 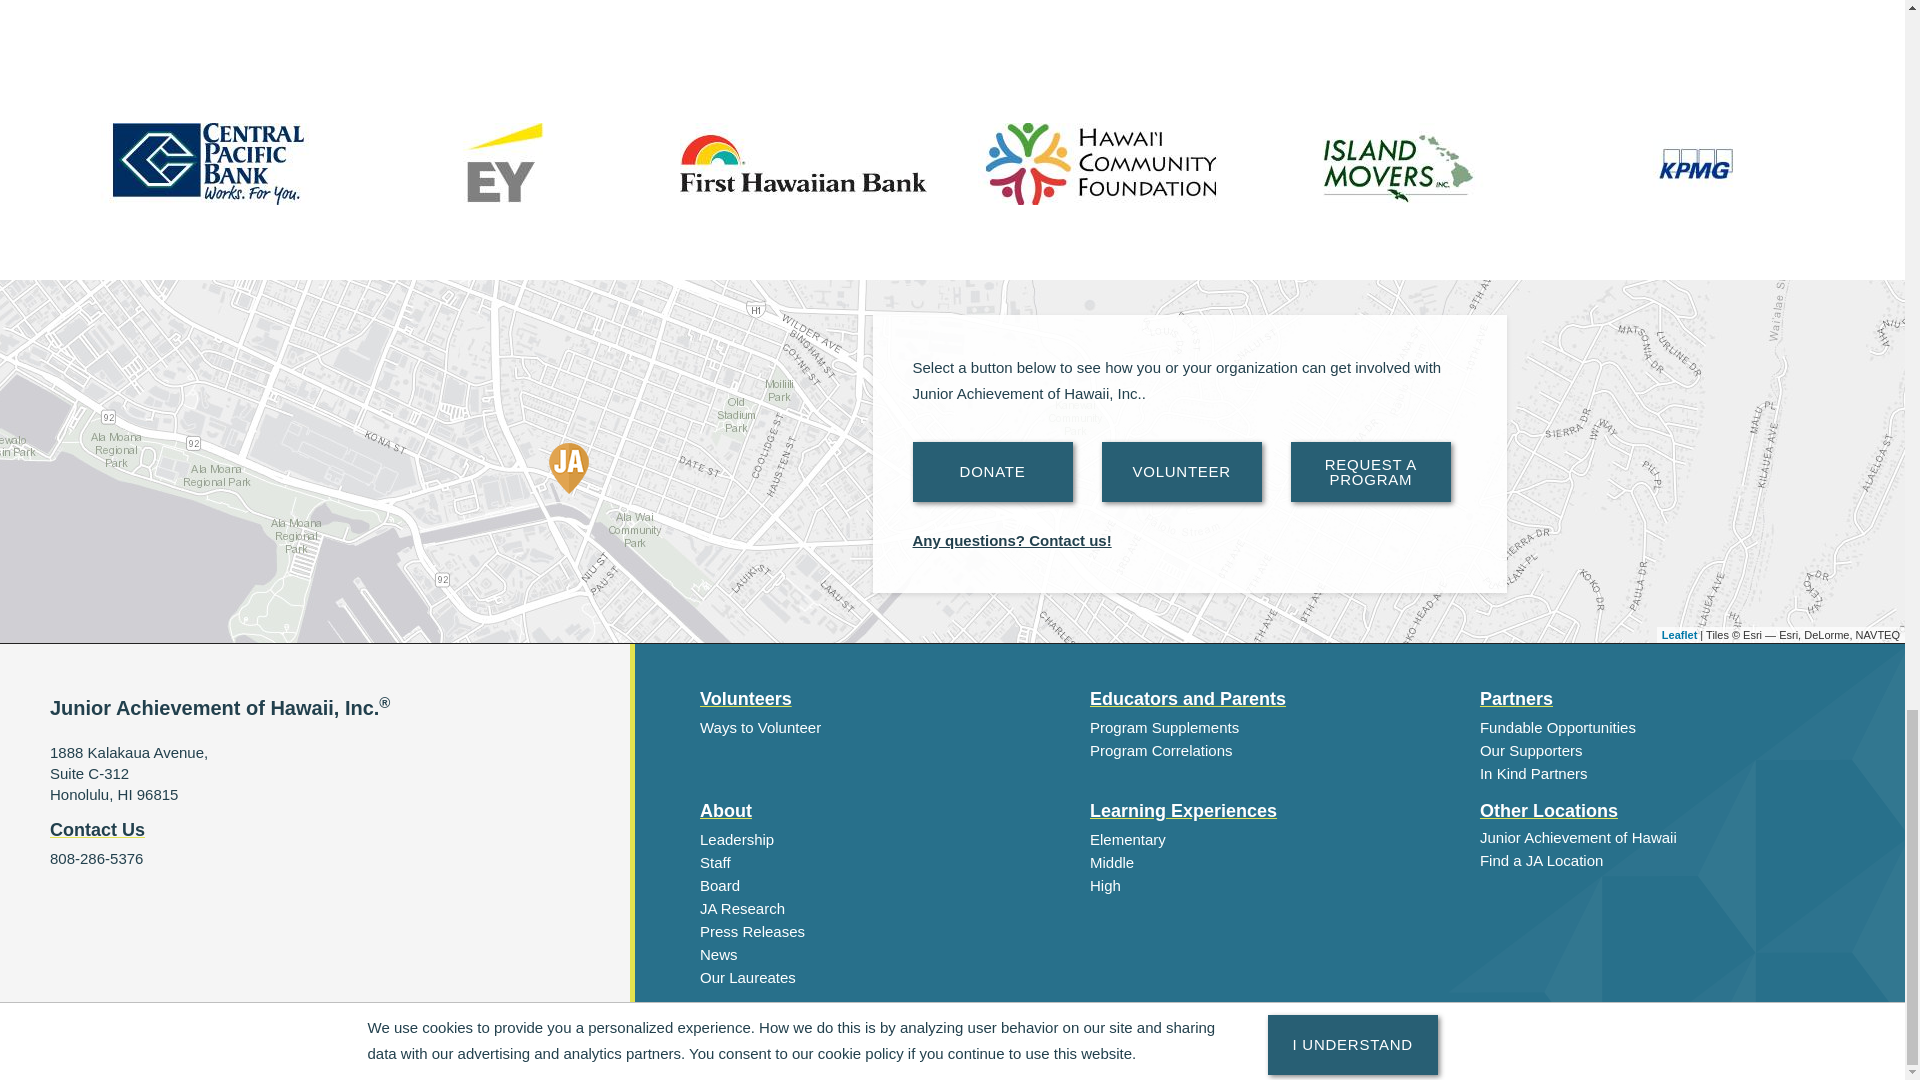 What do you see at coordinates (1182, 472) in the screenshot?
I see `VOLUNTEER` at bounding box center [1182, 472].